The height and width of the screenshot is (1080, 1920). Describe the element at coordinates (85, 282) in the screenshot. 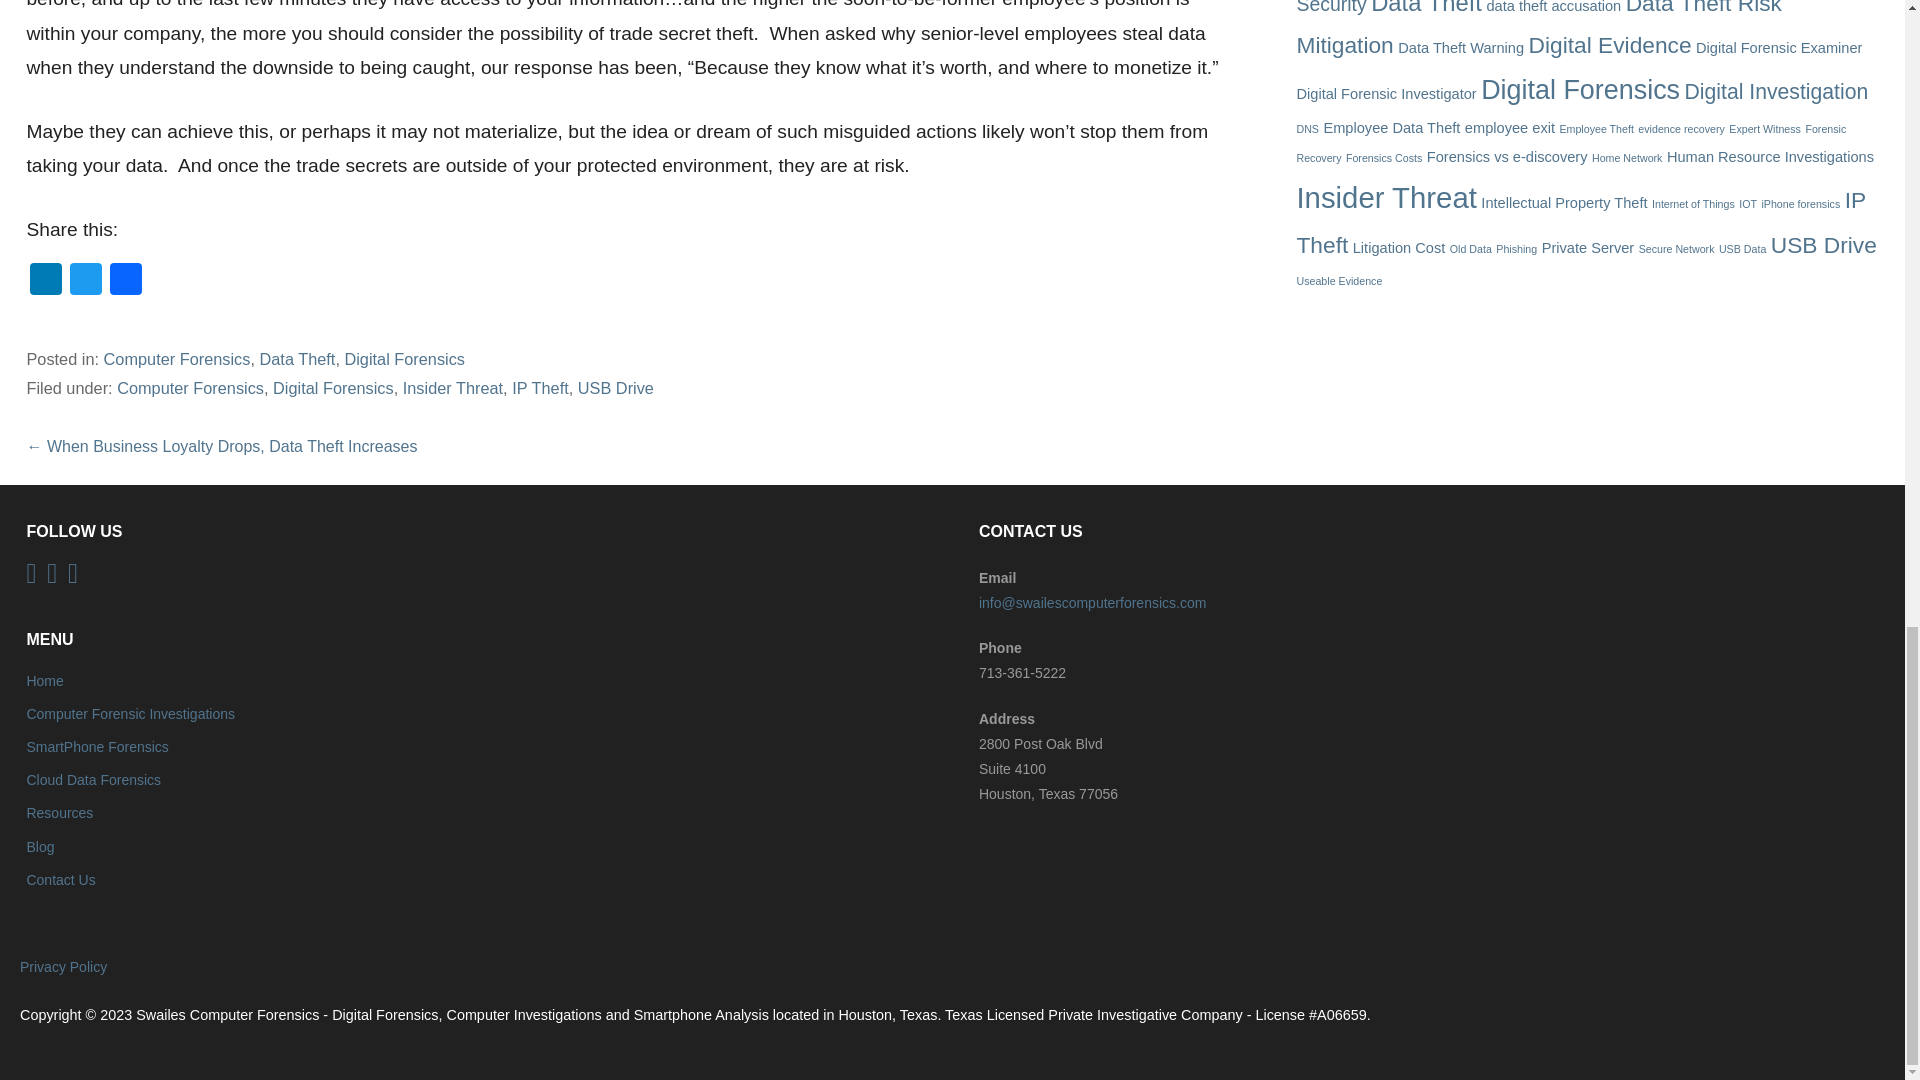

I see `Twitter` at that location.